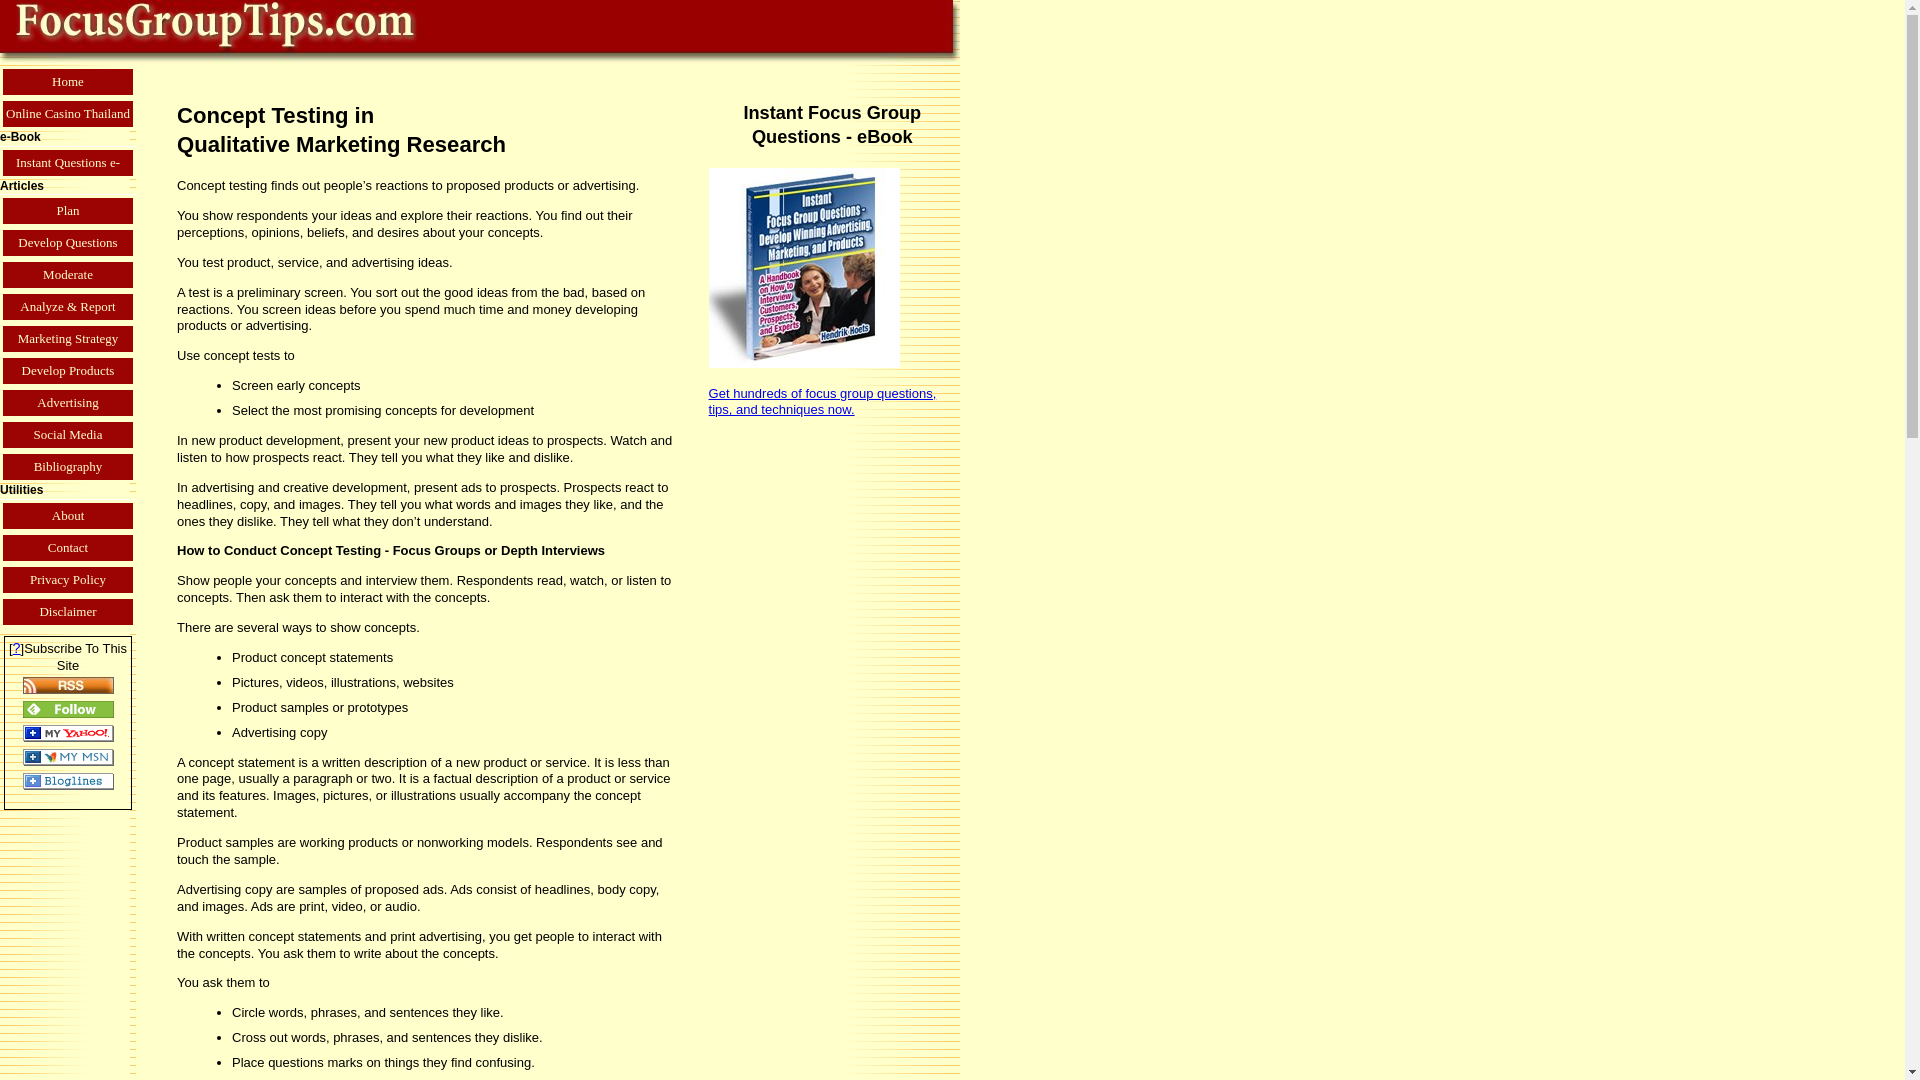  I want to click on Develop Questions, so click(68, 242).